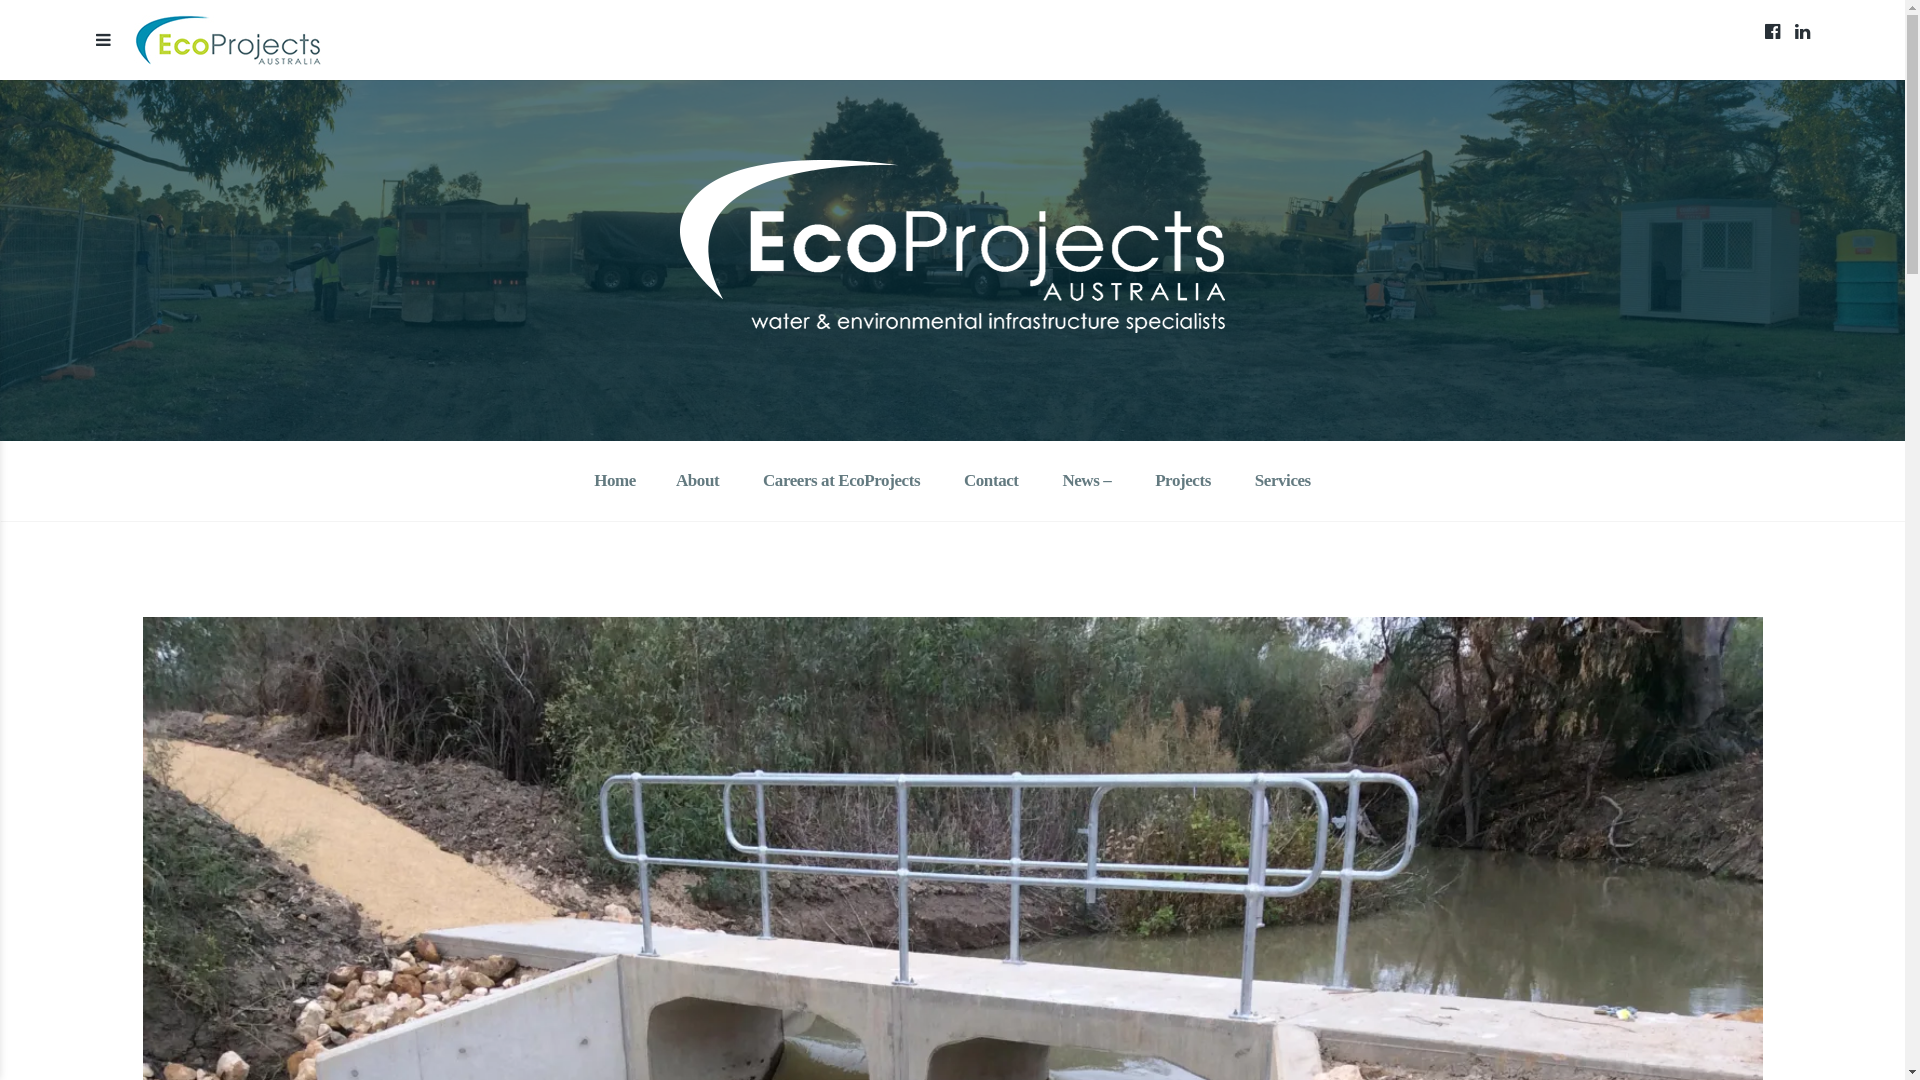 This screenshot has height=1080, width=1920. I want to click on Contact, so click(992, 482).